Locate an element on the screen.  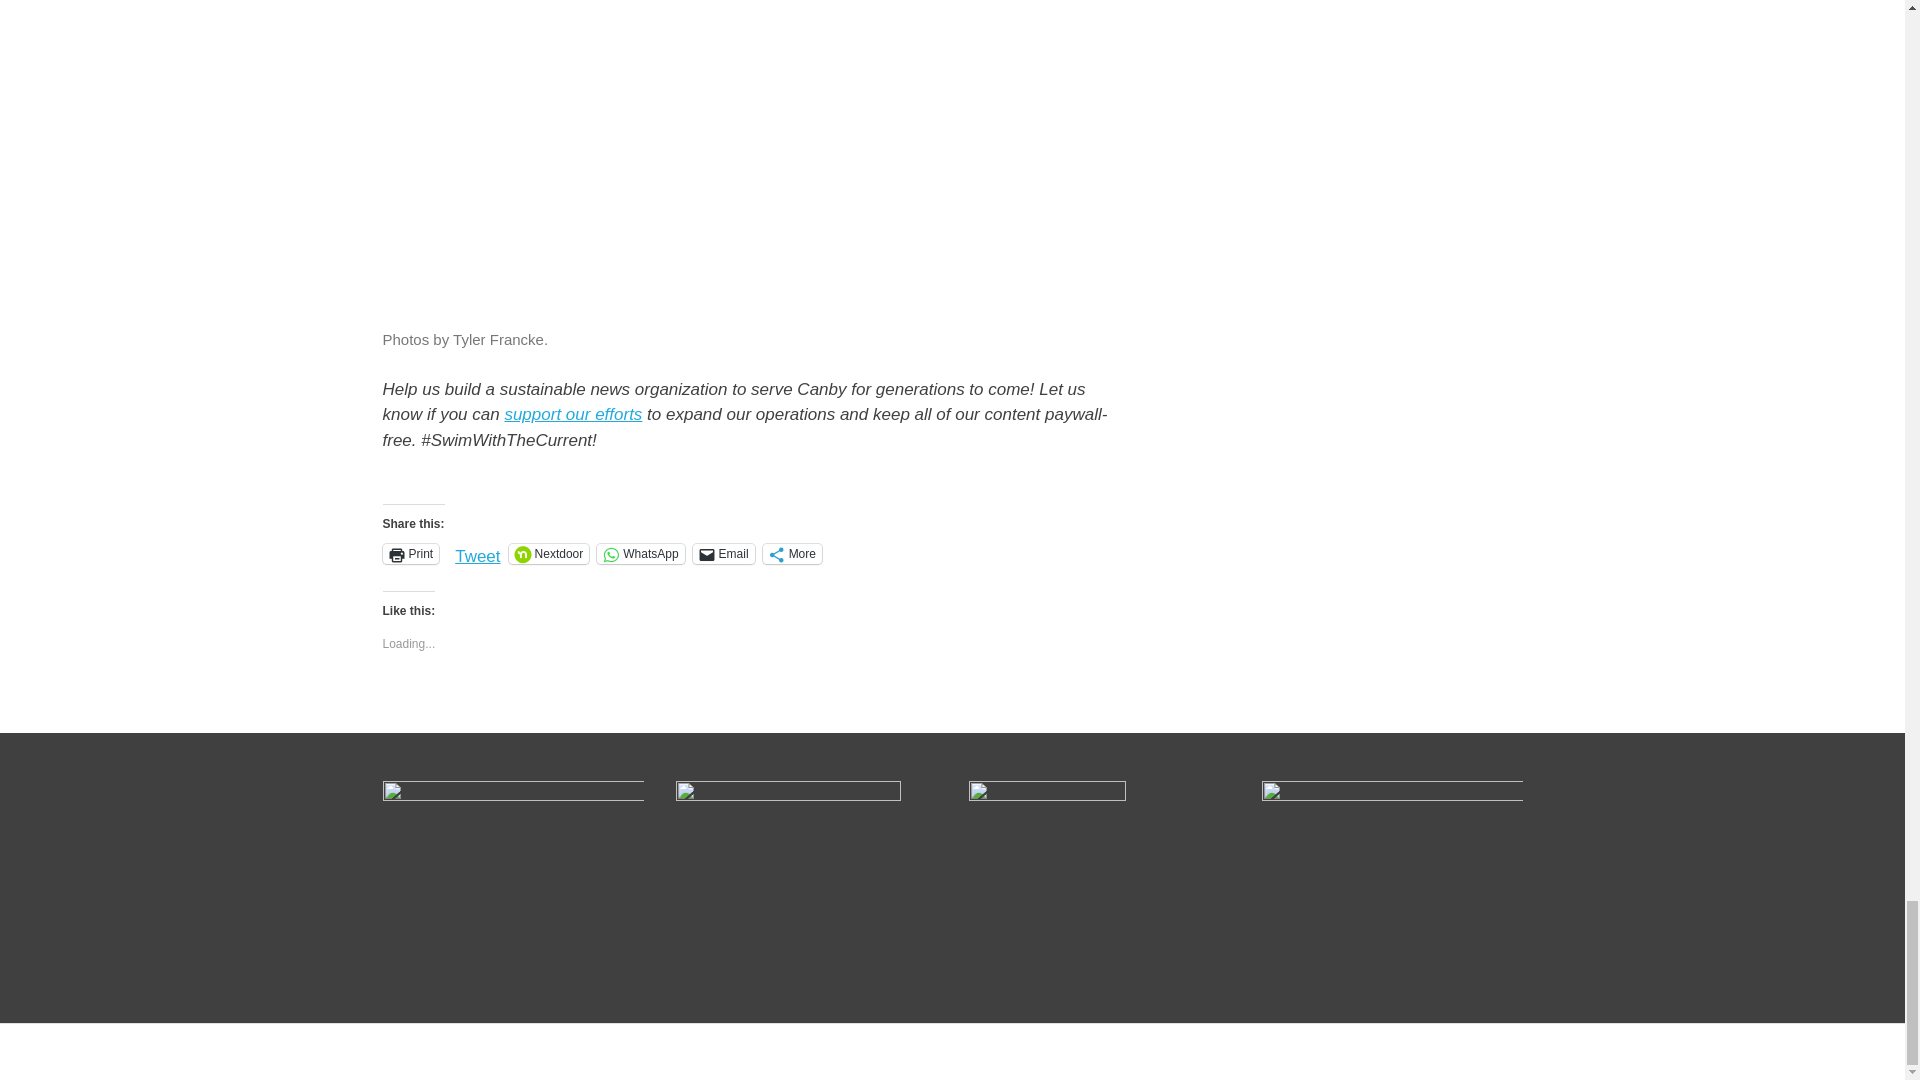
Click to print is located at coordinates (410, 554).